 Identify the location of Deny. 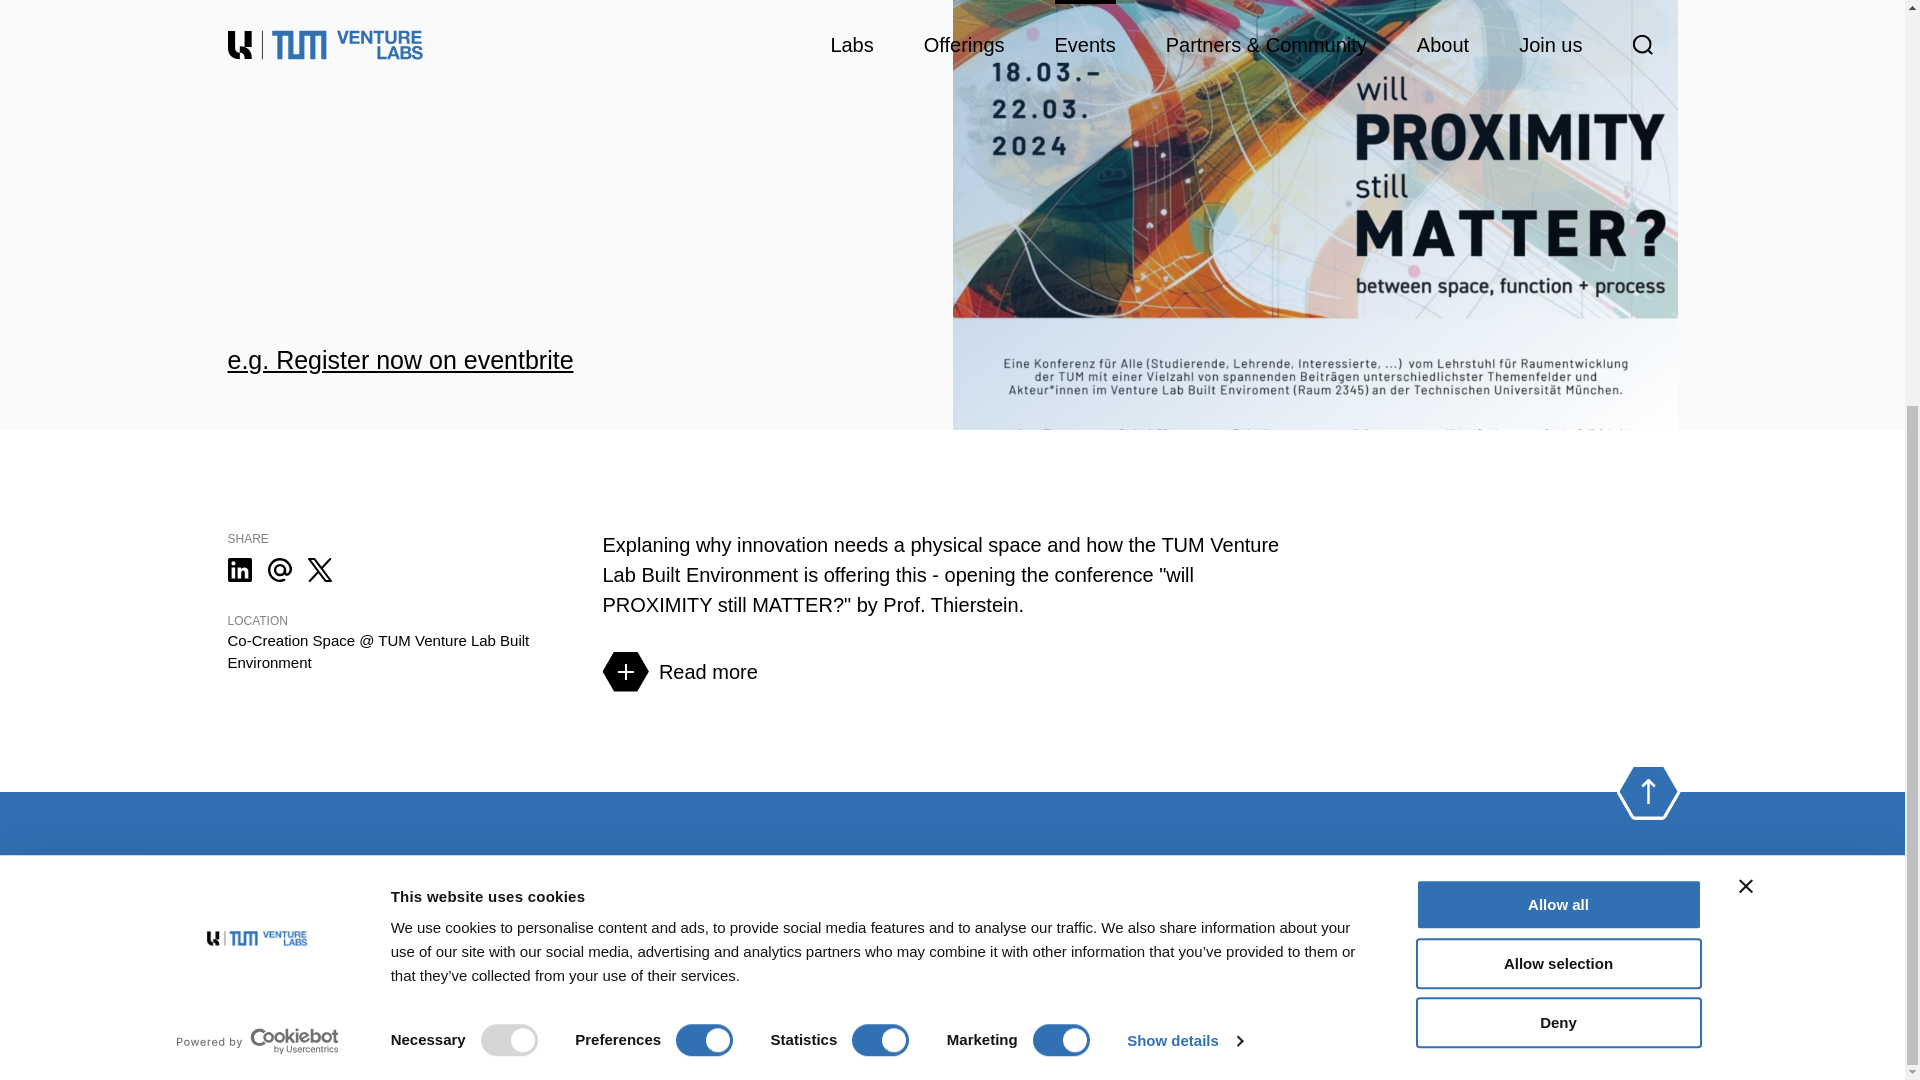
(1558, 382).